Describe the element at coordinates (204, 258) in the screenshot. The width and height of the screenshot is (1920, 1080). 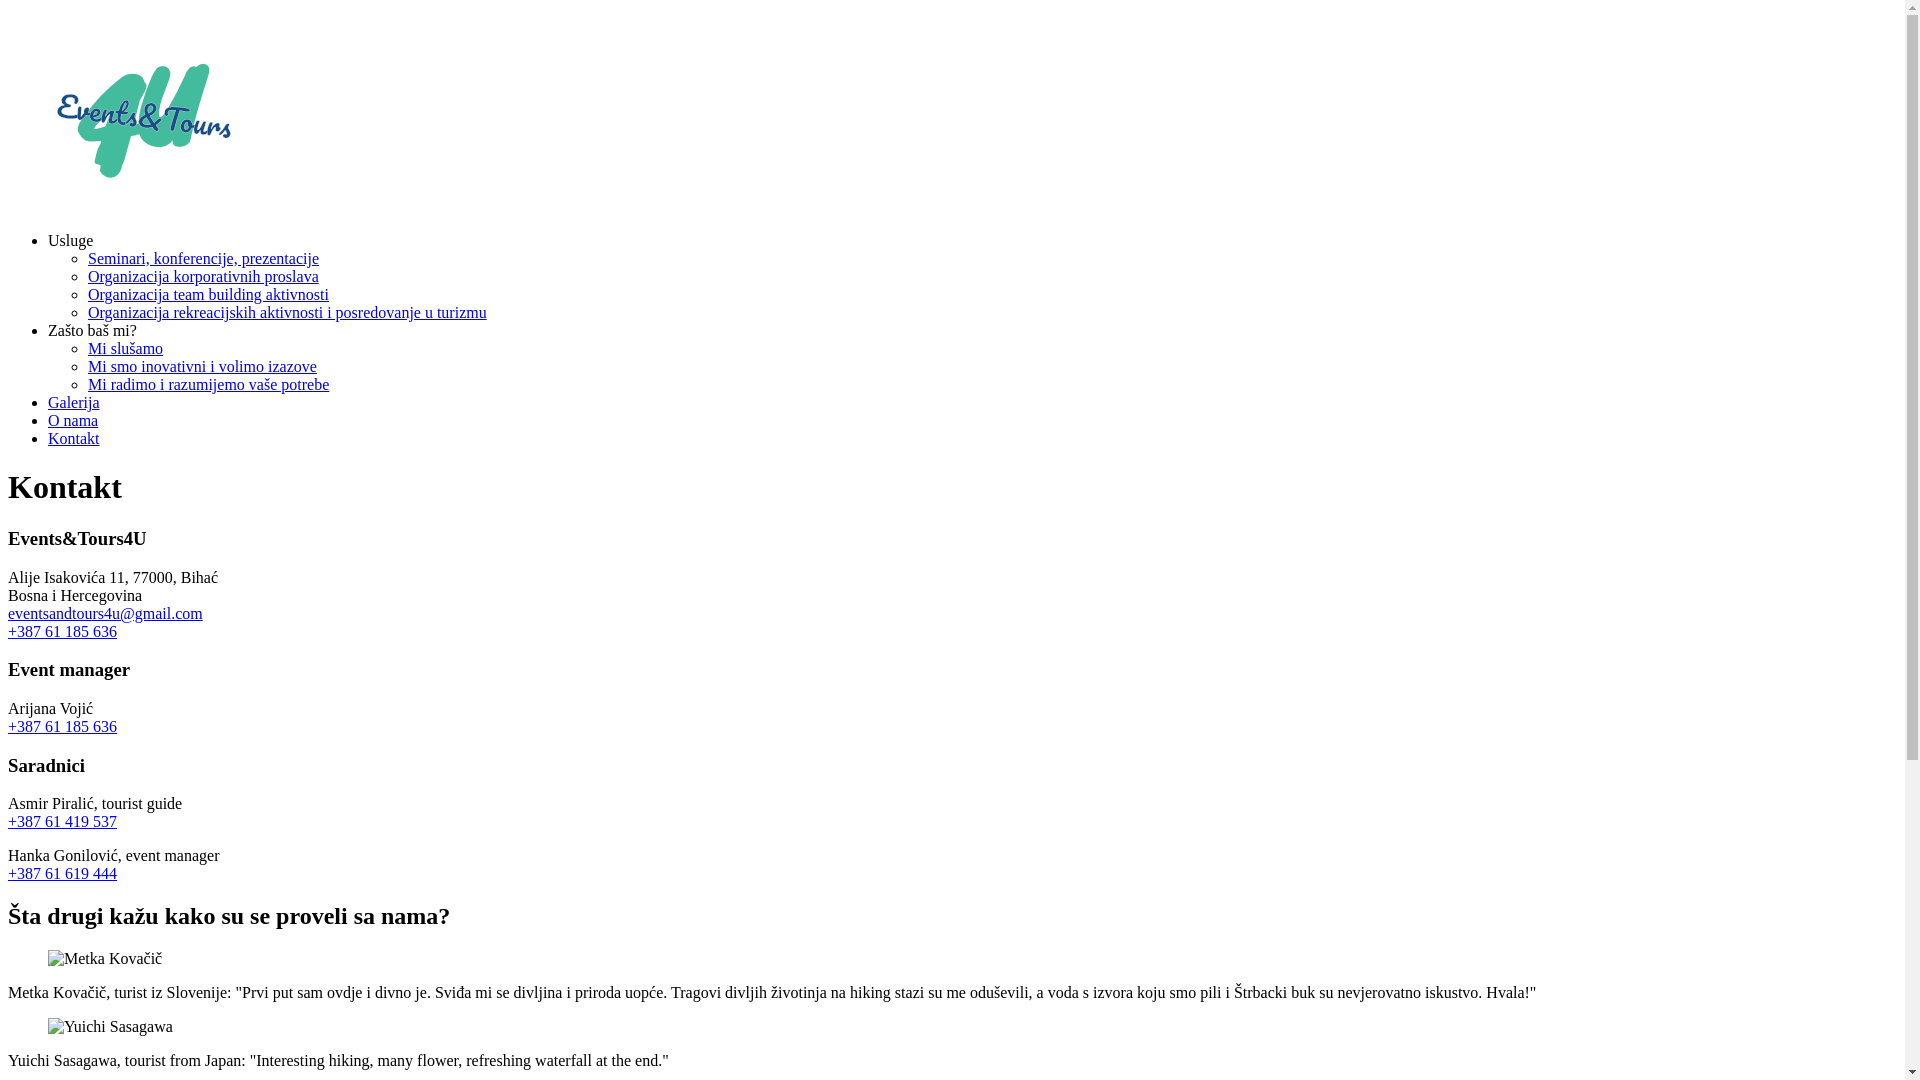
I see `Seminari, konferencije, prezentacije` at that location.